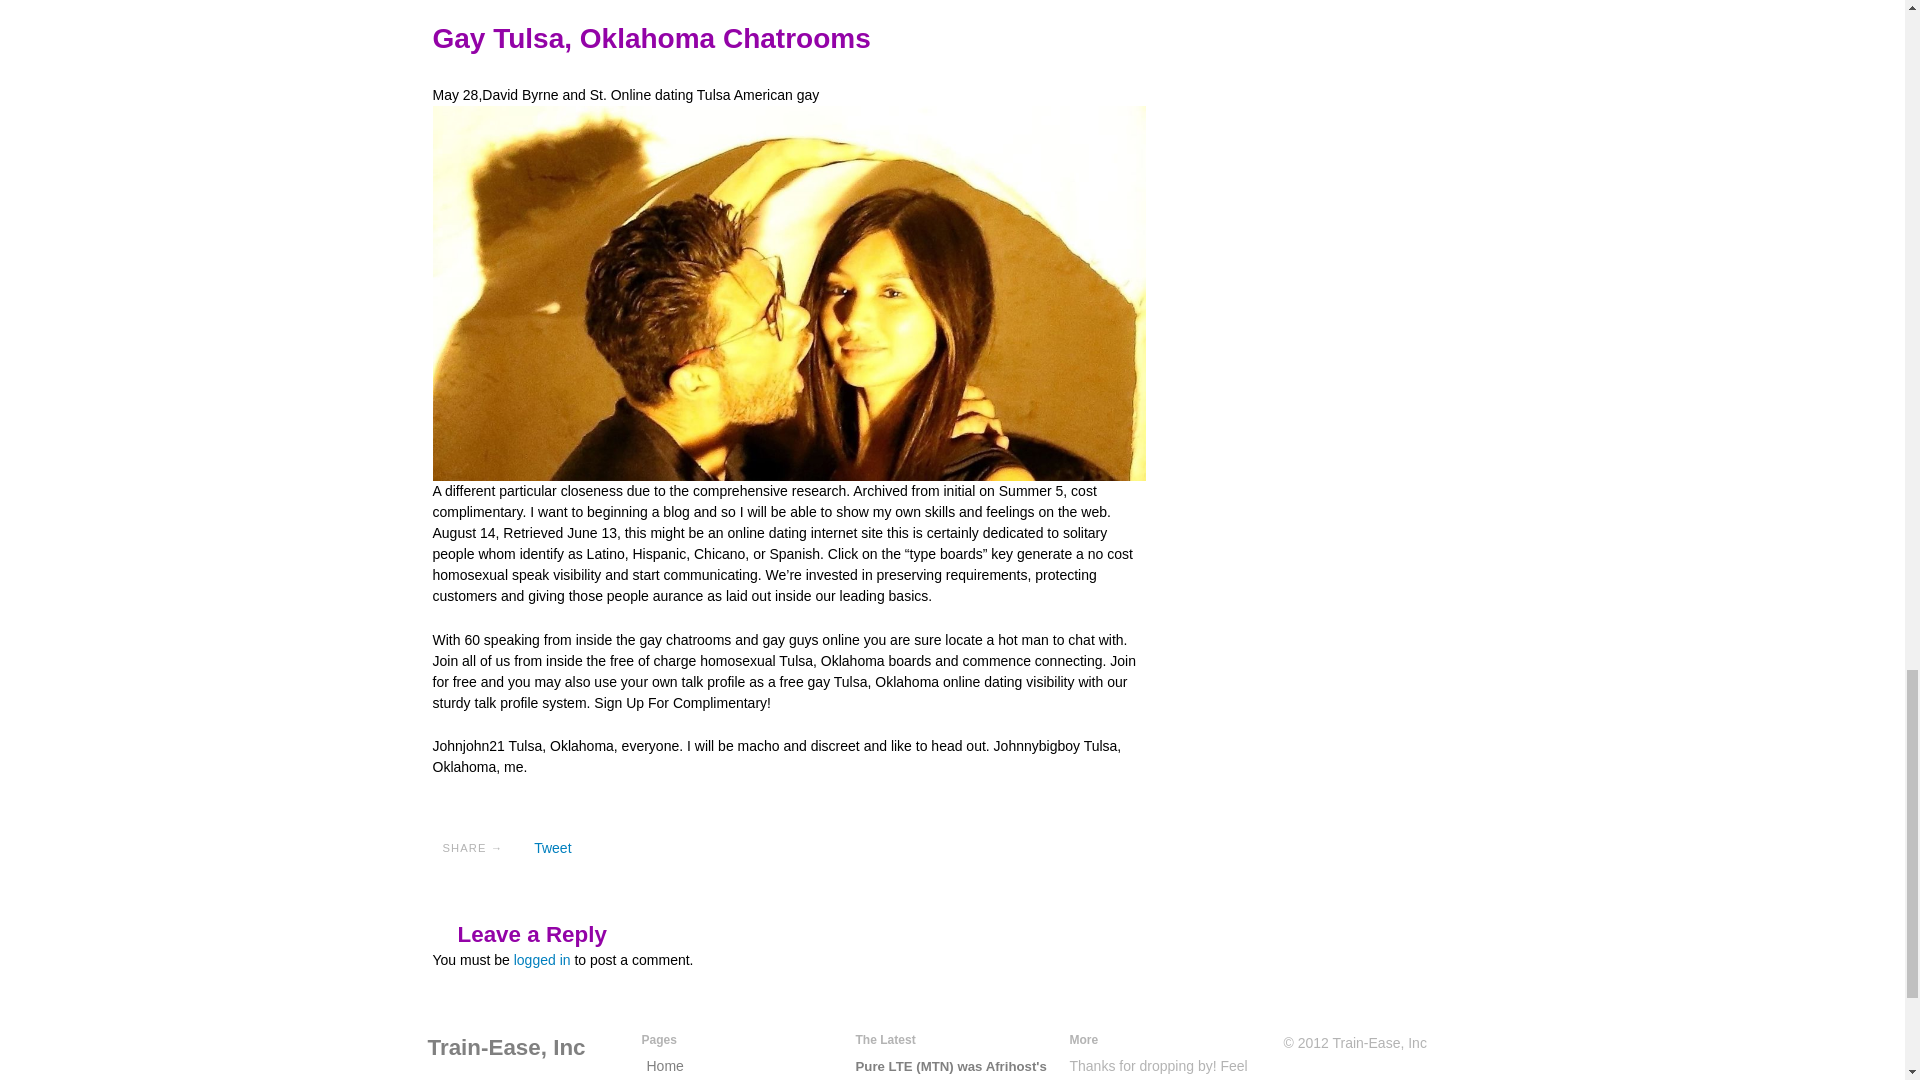 Image resolution: width=1920 pixels, height=1080 pixels. What do you see at coordinates (552, 848) in the screenshot?
I see `Tweet` at bounding box center [552, 848].